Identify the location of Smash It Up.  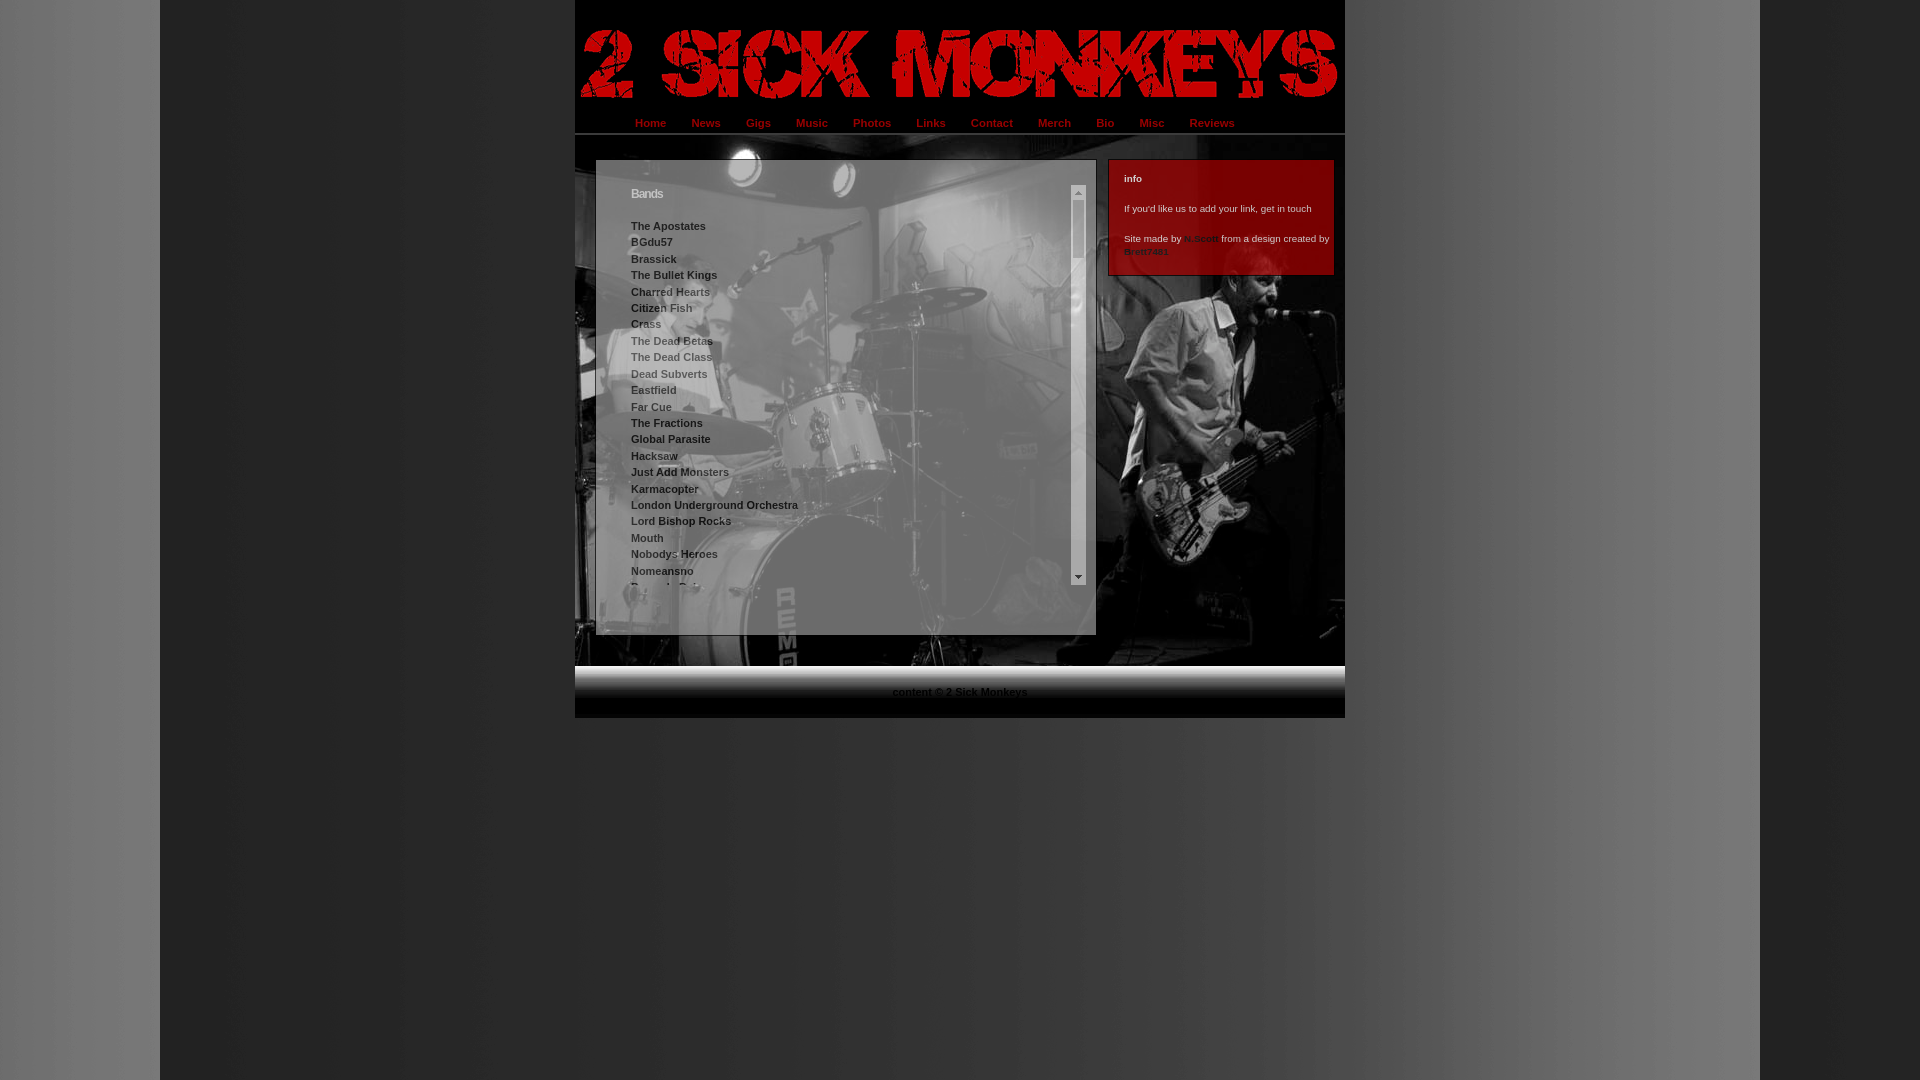
(662, 735).